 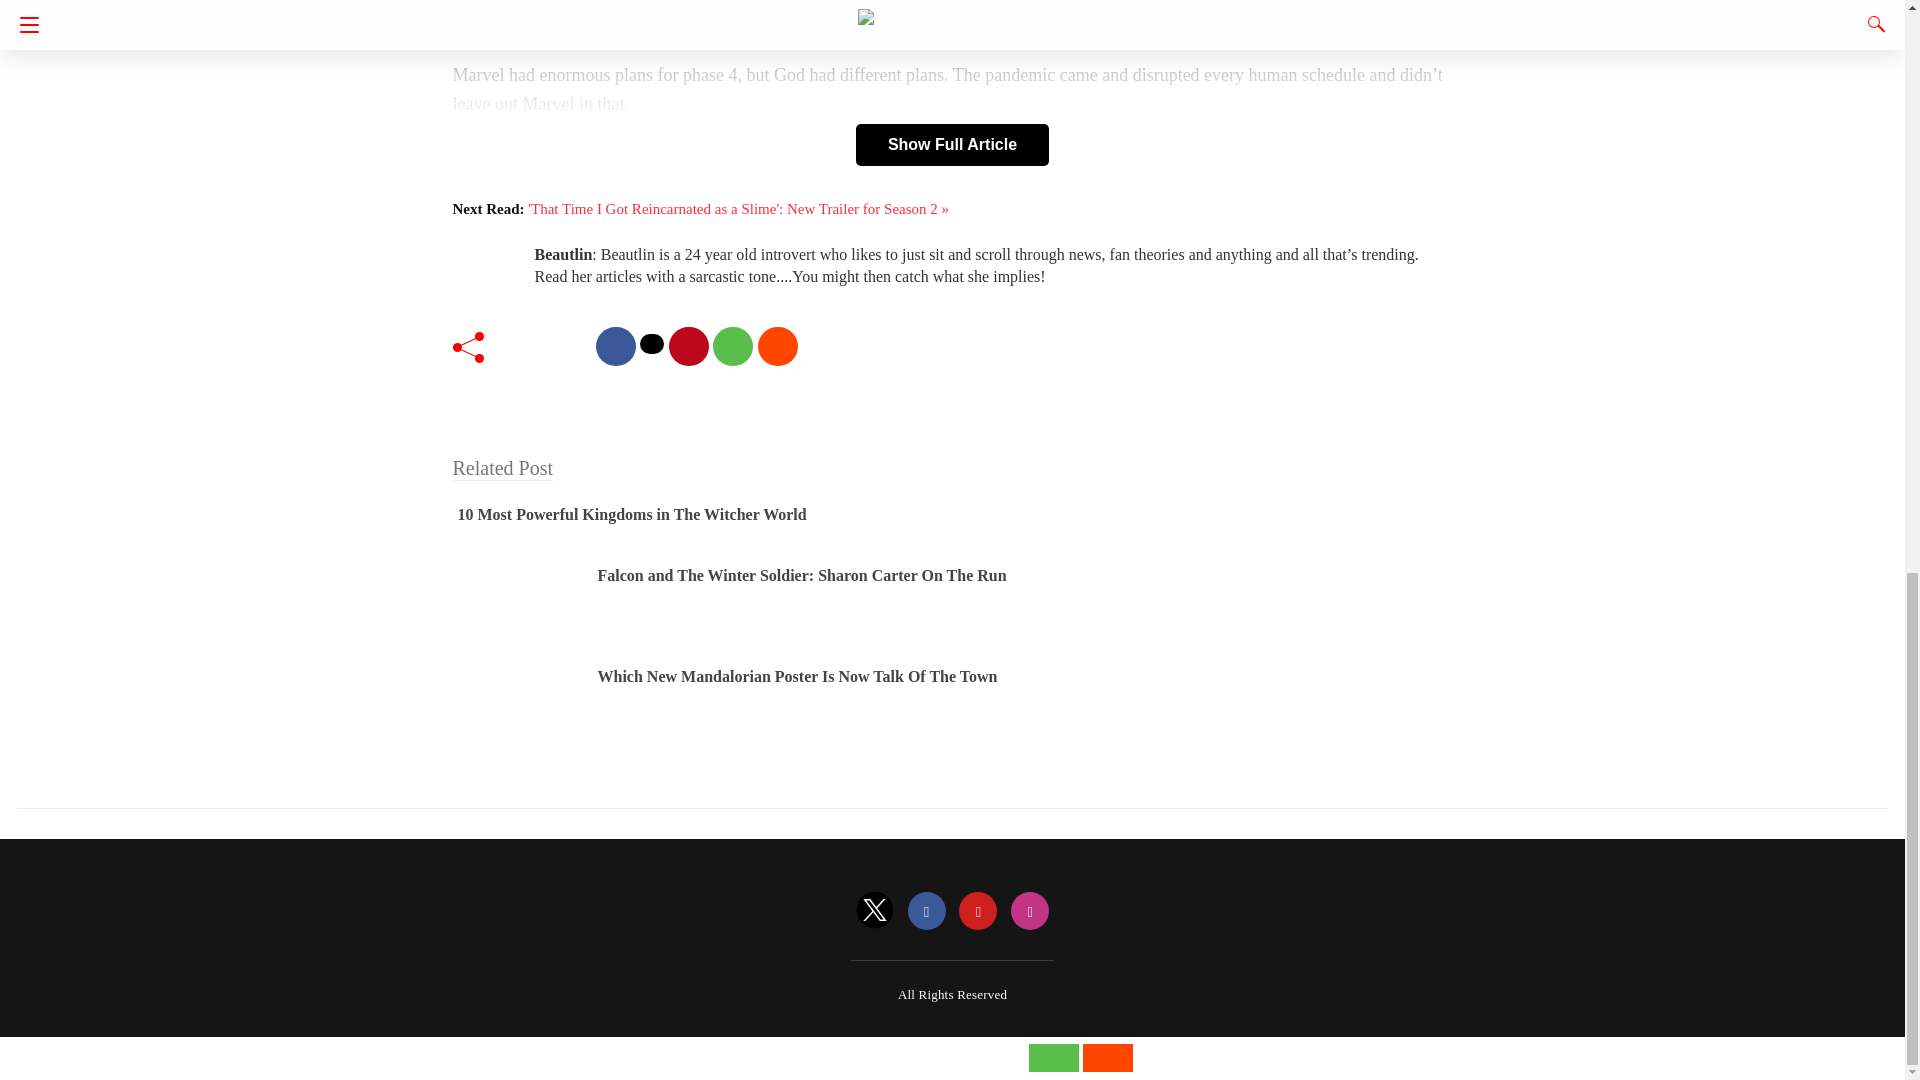 I want to click on instagram profile, so click(x=1030, y=912).